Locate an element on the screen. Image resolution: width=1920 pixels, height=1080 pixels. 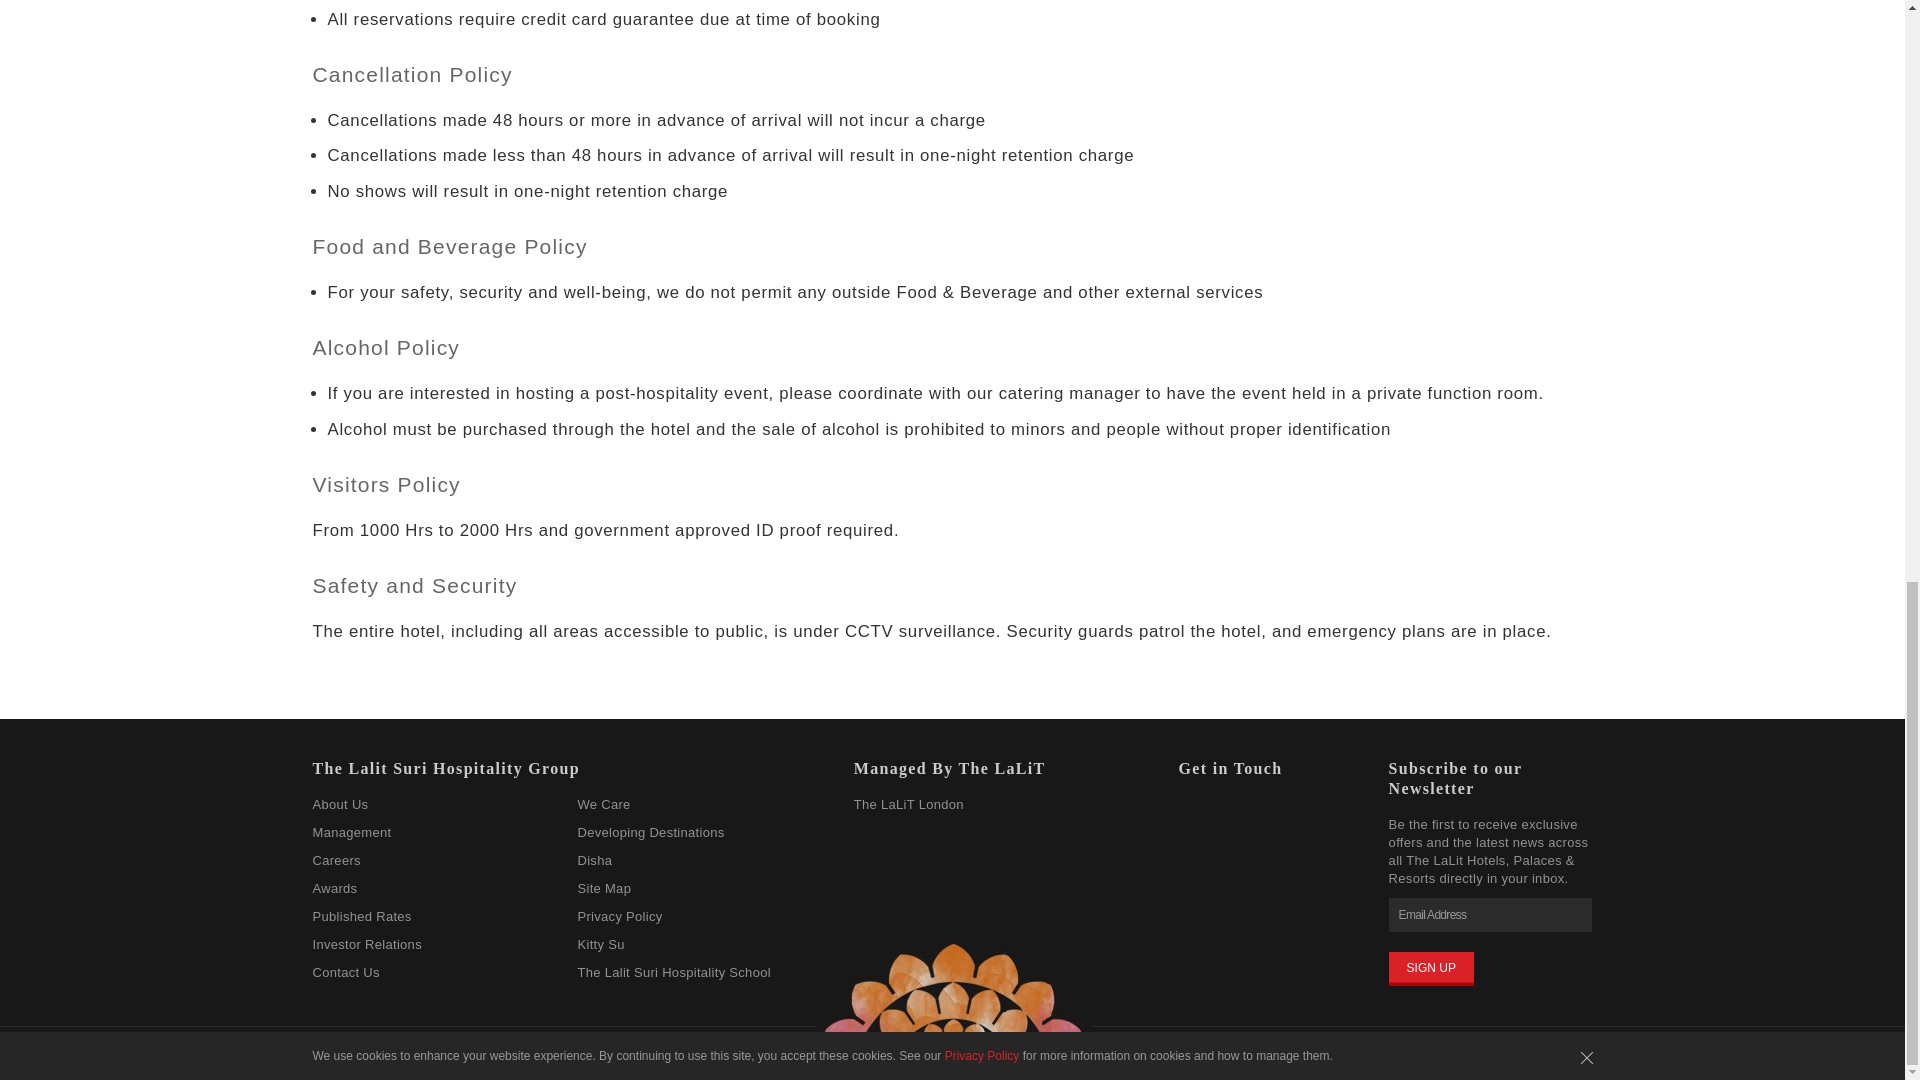
Investor Relations is located at coordinates (366, 944).